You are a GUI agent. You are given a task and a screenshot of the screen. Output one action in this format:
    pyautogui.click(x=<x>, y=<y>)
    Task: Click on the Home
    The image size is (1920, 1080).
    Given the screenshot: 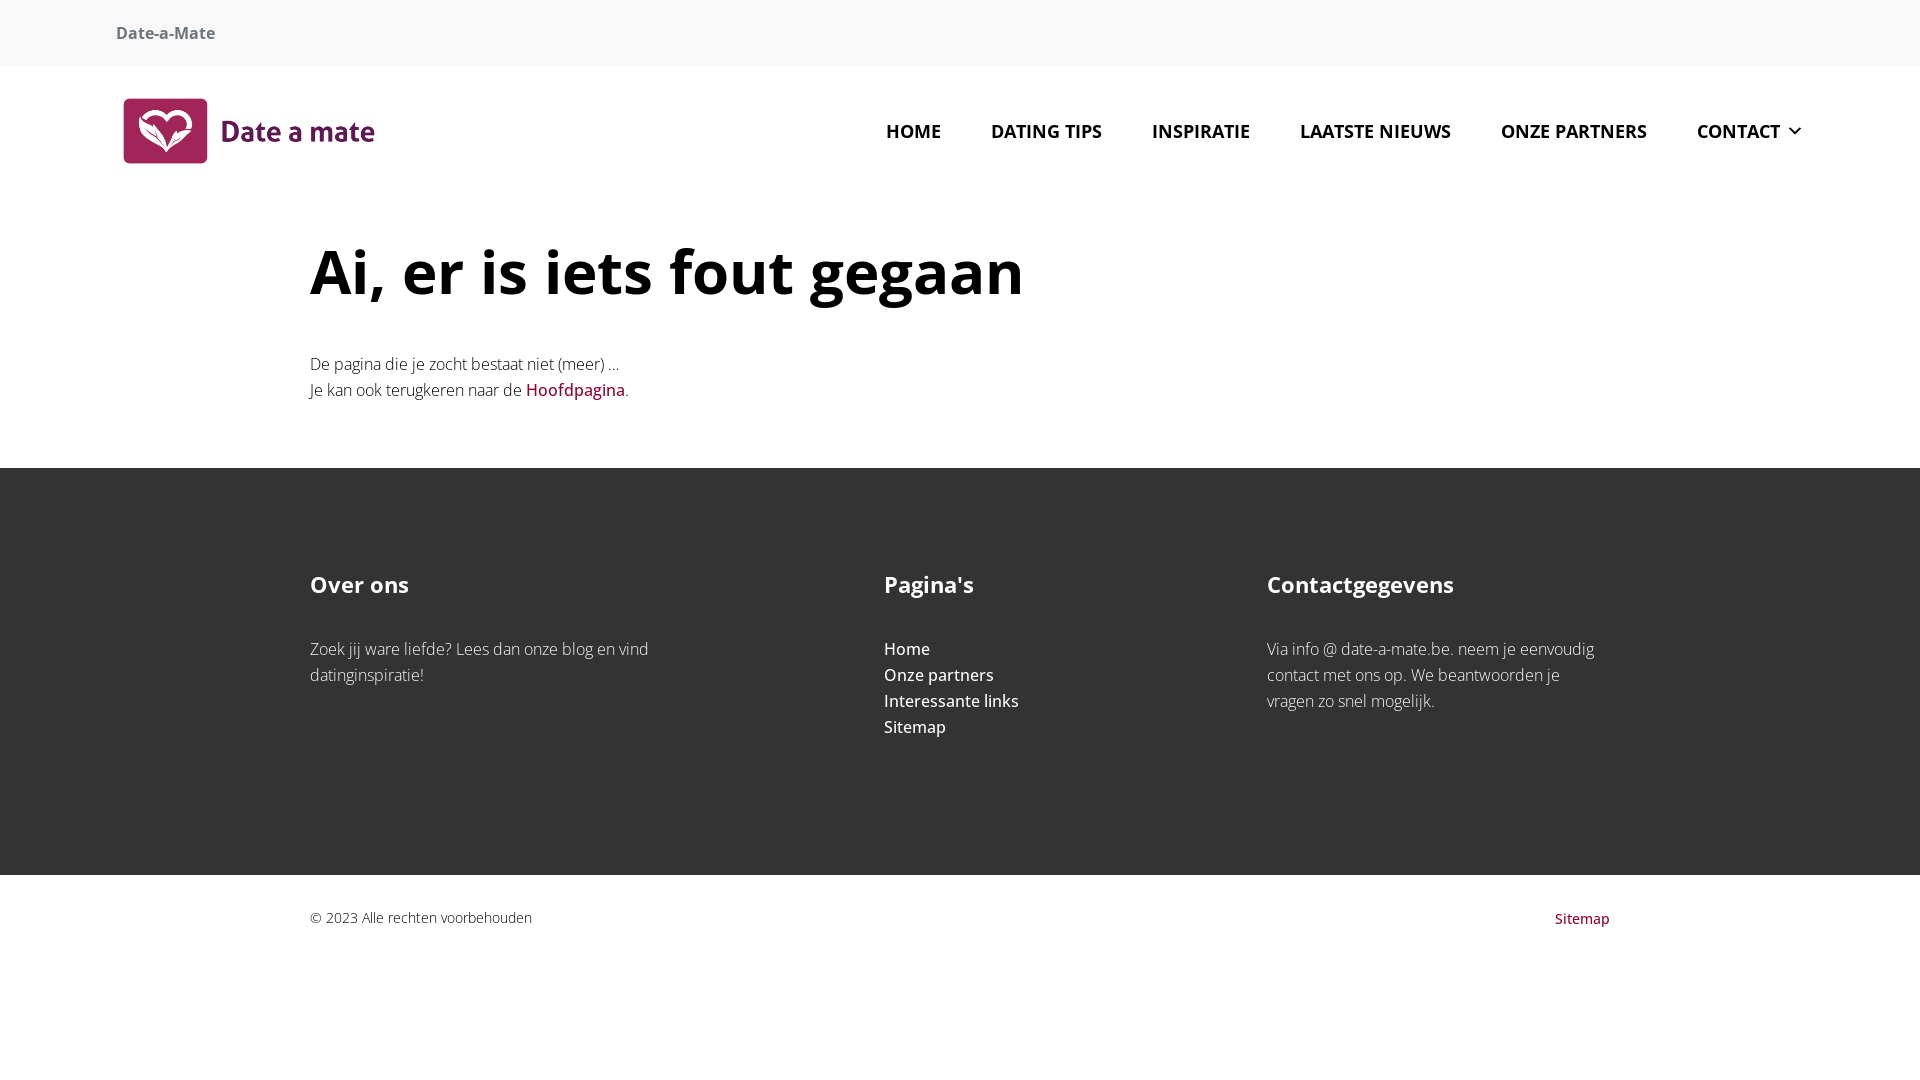 What is the action you would take?
    pyautogui.click(x=907, y=649)
    